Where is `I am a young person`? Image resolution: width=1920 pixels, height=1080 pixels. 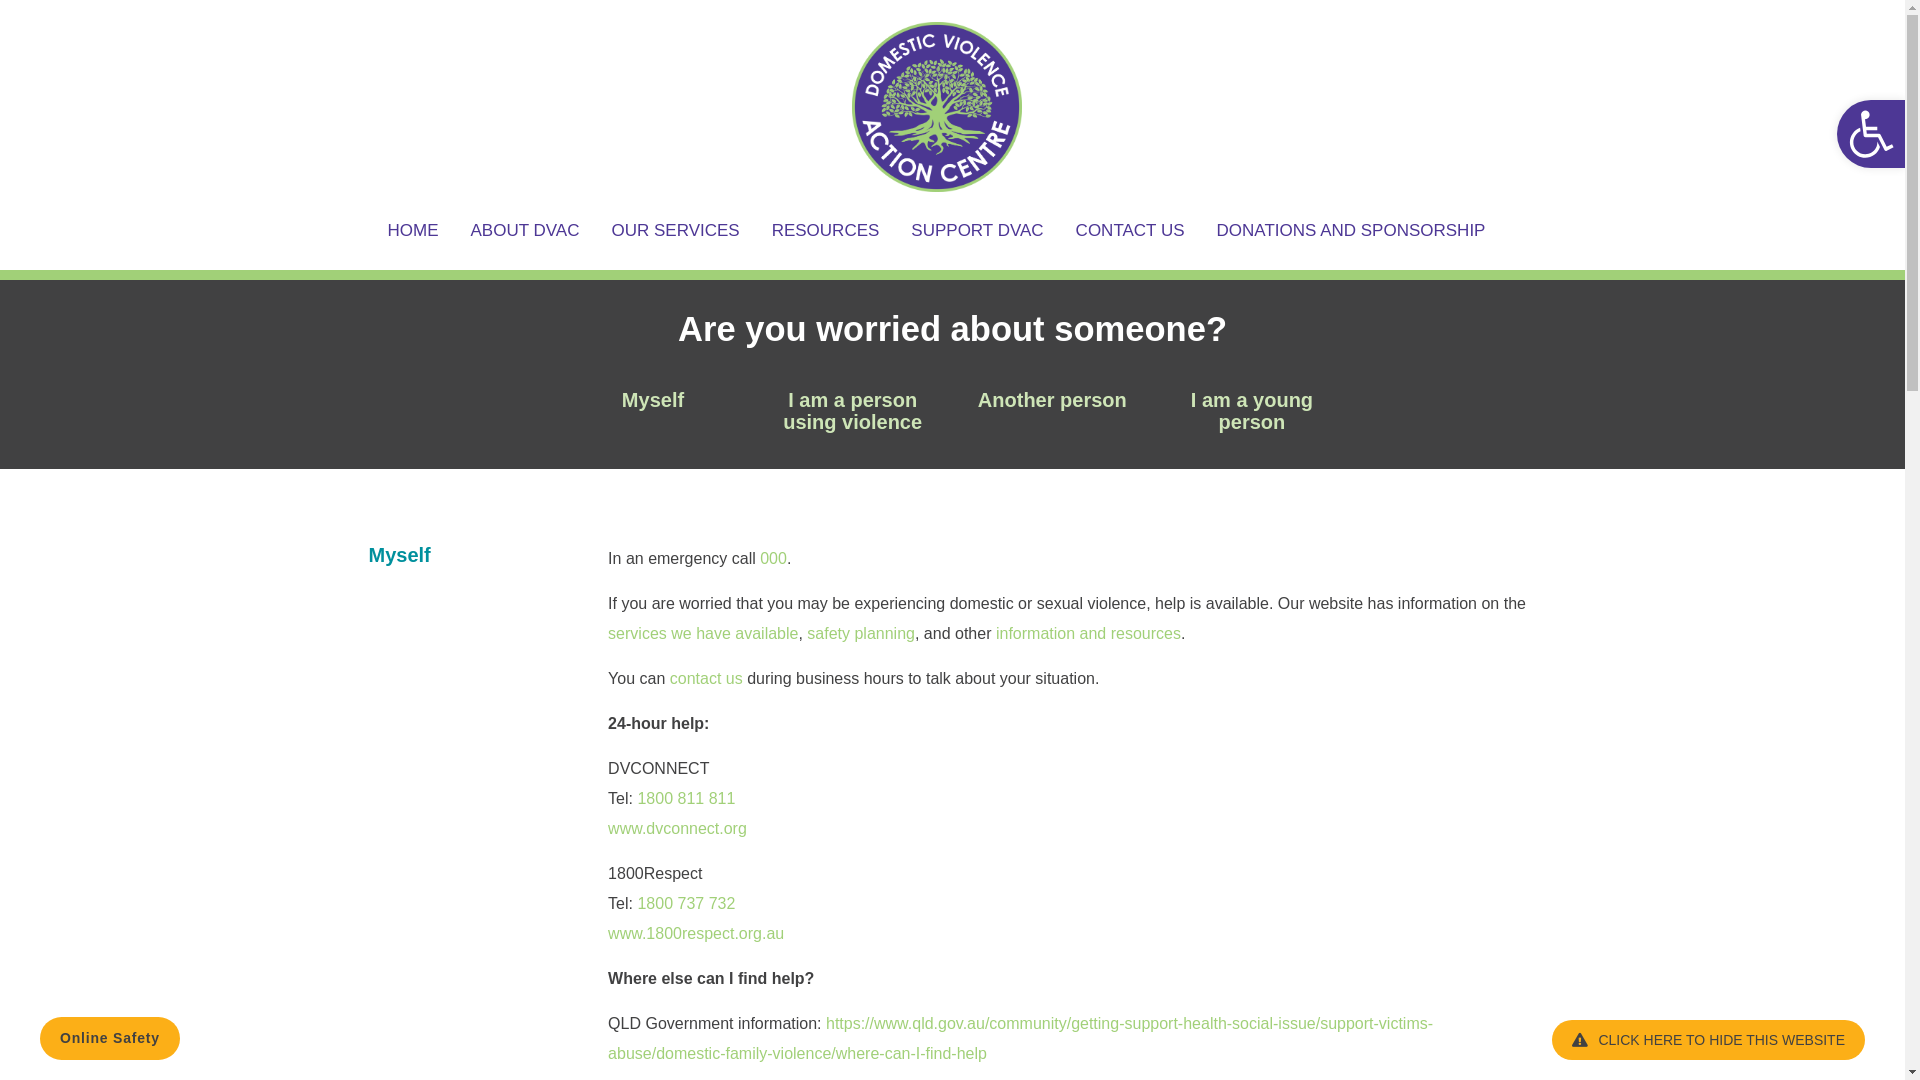
I am a young person is located at coordinates (1252, 412).